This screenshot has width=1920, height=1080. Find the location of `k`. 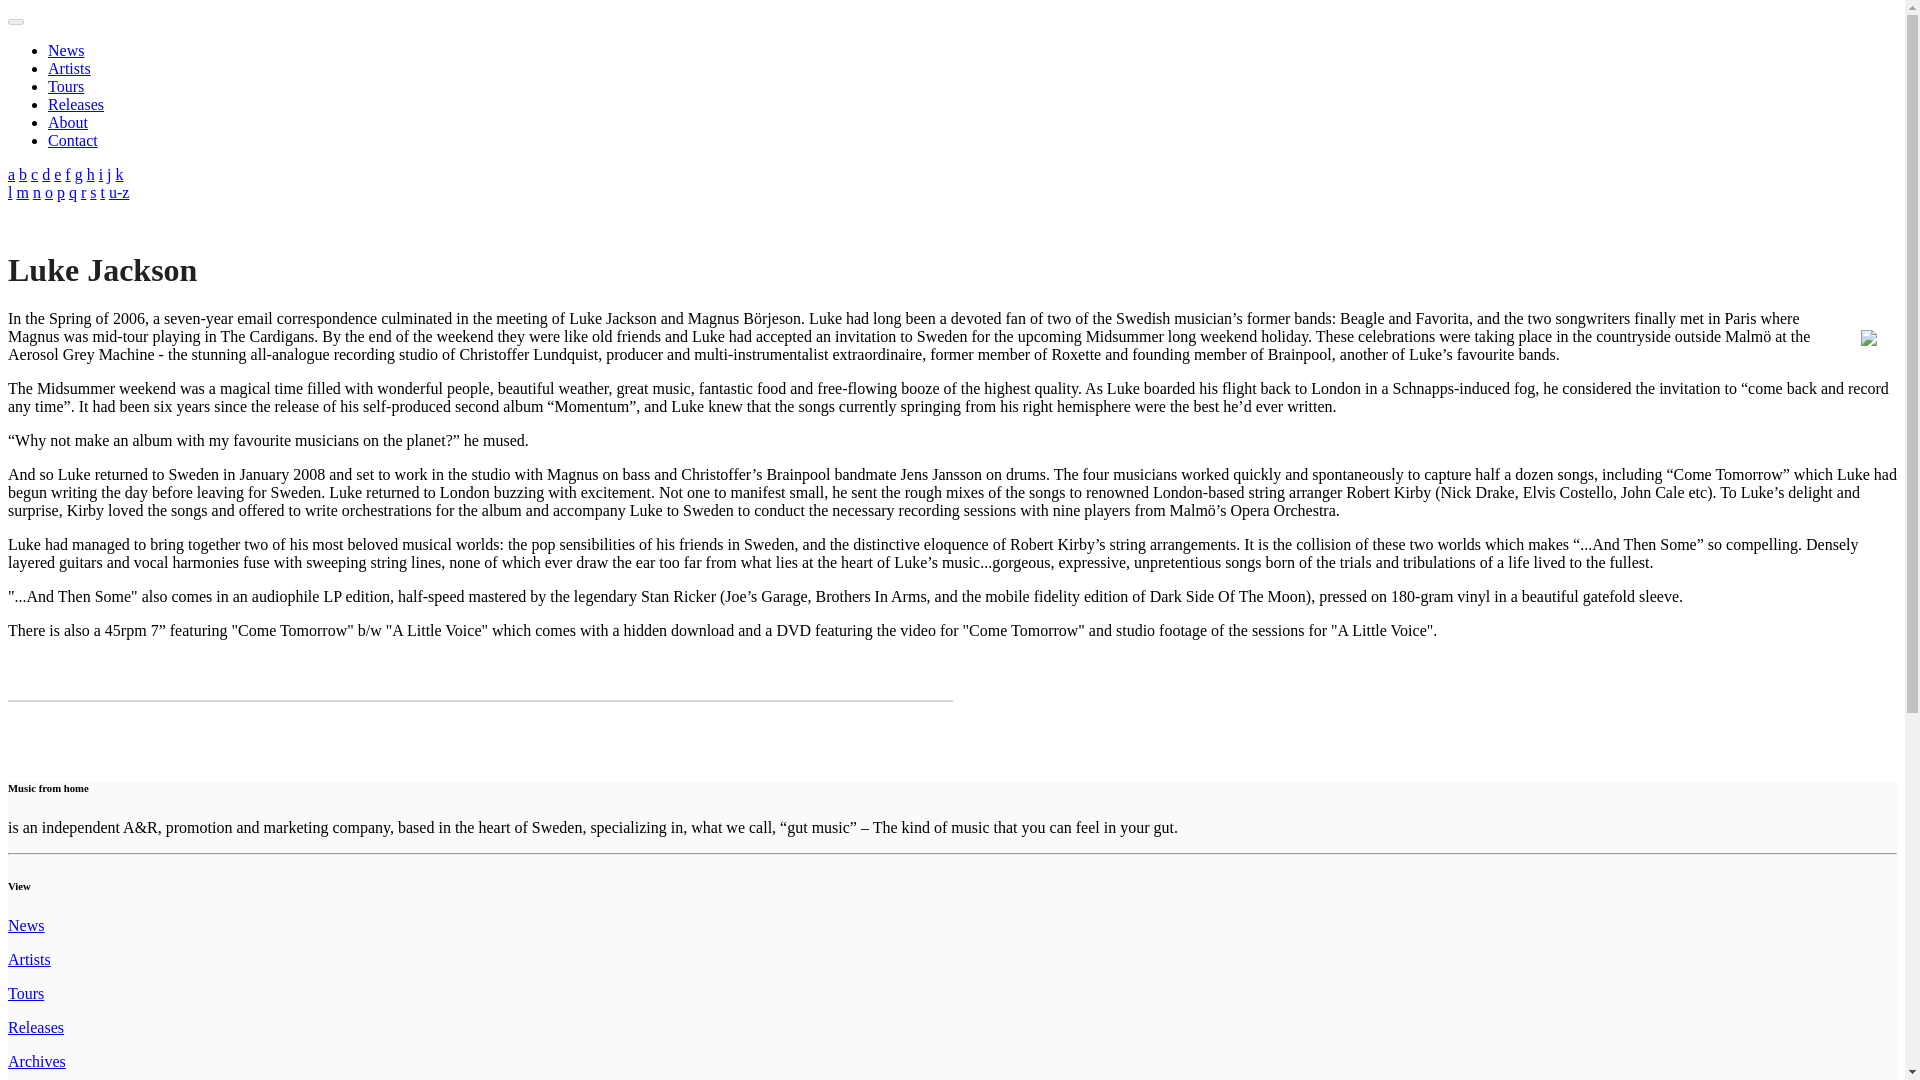

k is located at coordinates (120, 174).